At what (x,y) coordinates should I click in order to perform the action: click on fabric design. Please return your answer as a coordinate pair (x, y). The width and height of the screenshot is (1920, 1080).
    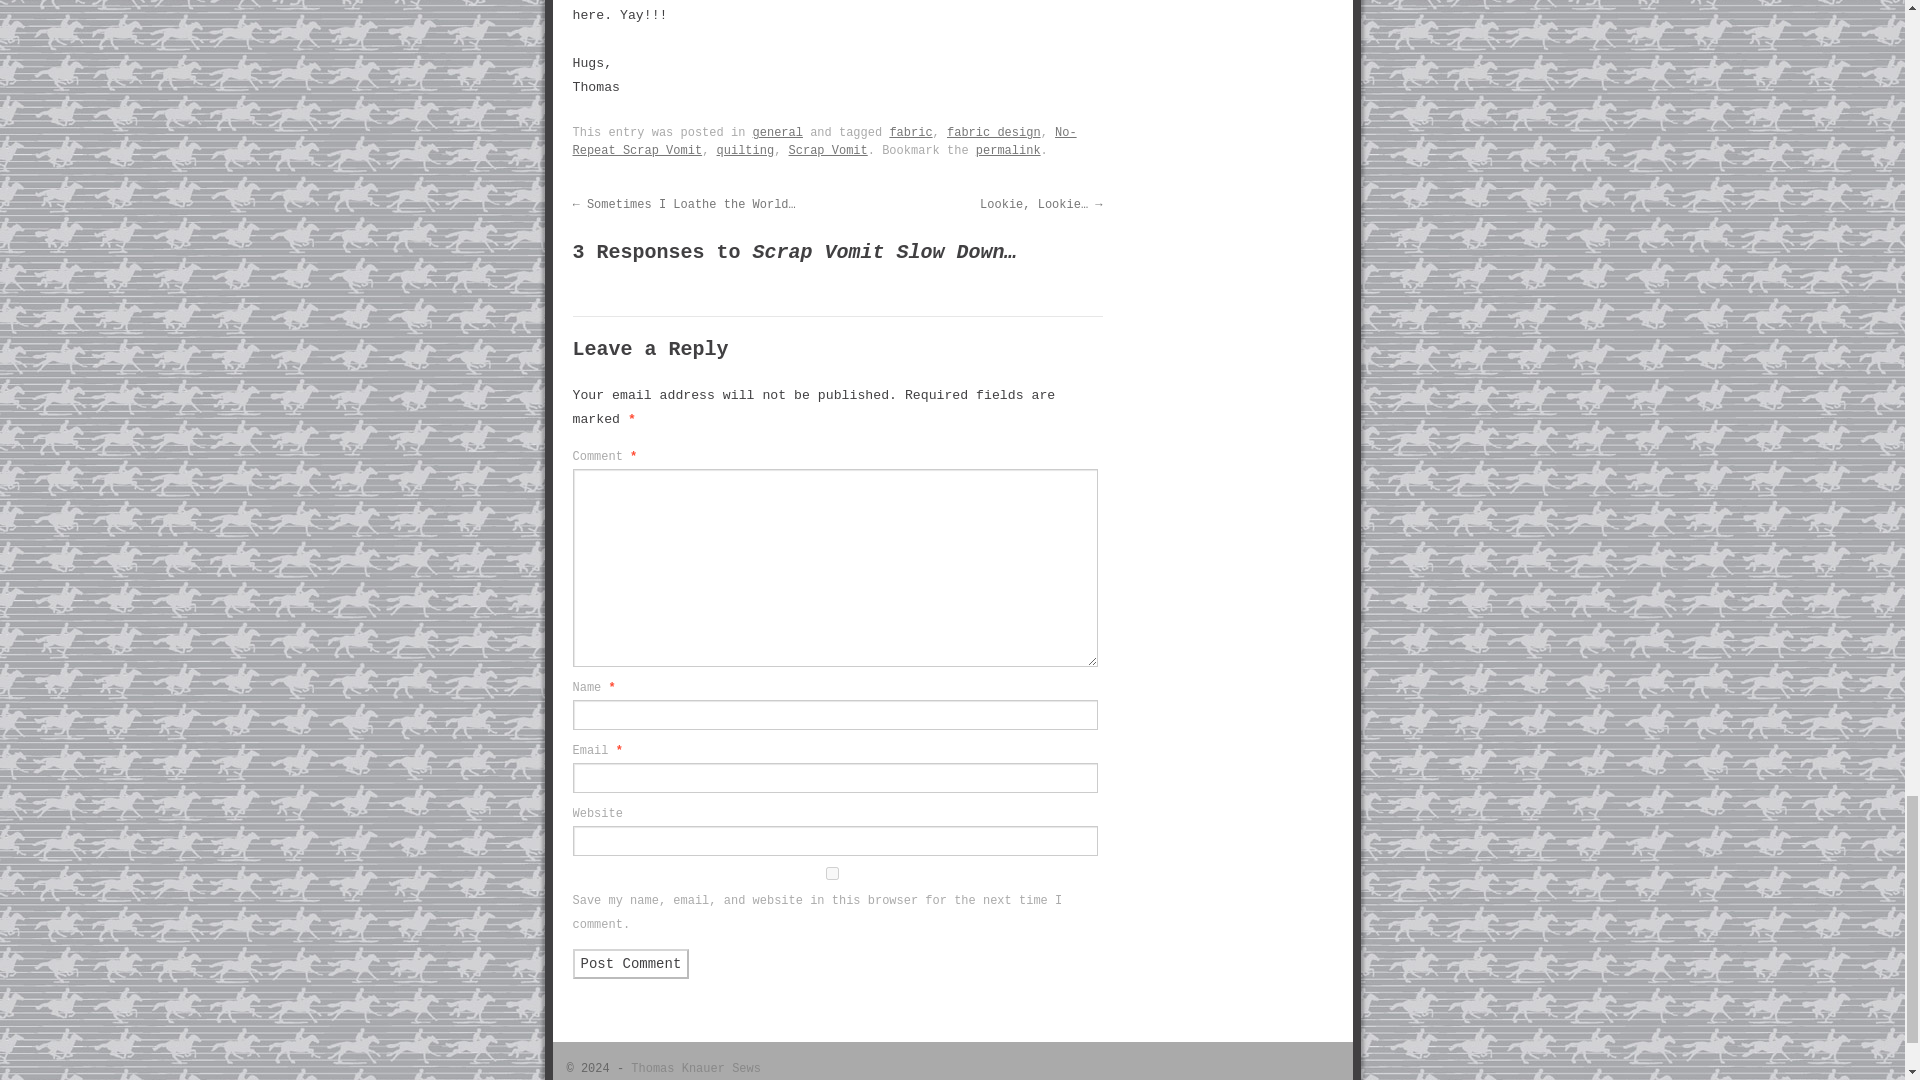
    Looking at the image, I should click on (993, 133).